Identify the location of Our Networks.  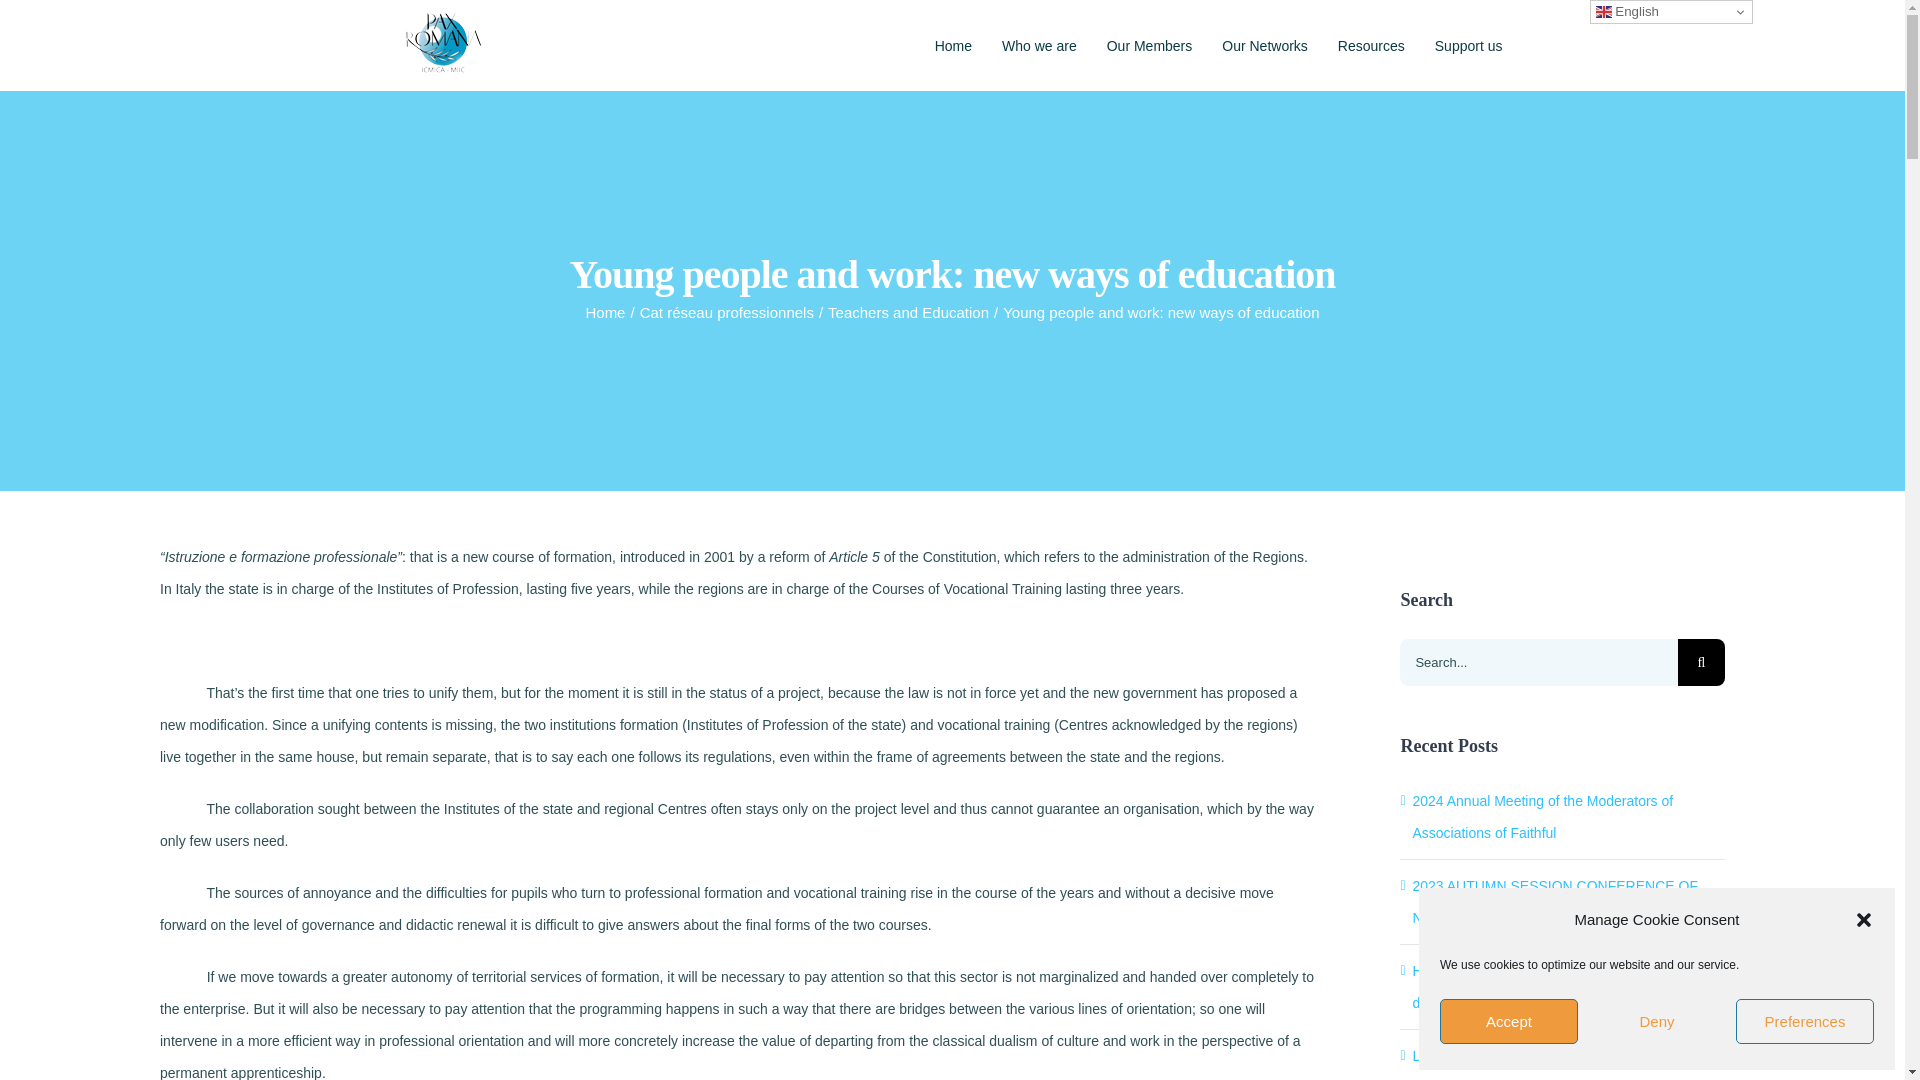
(1264, 45).